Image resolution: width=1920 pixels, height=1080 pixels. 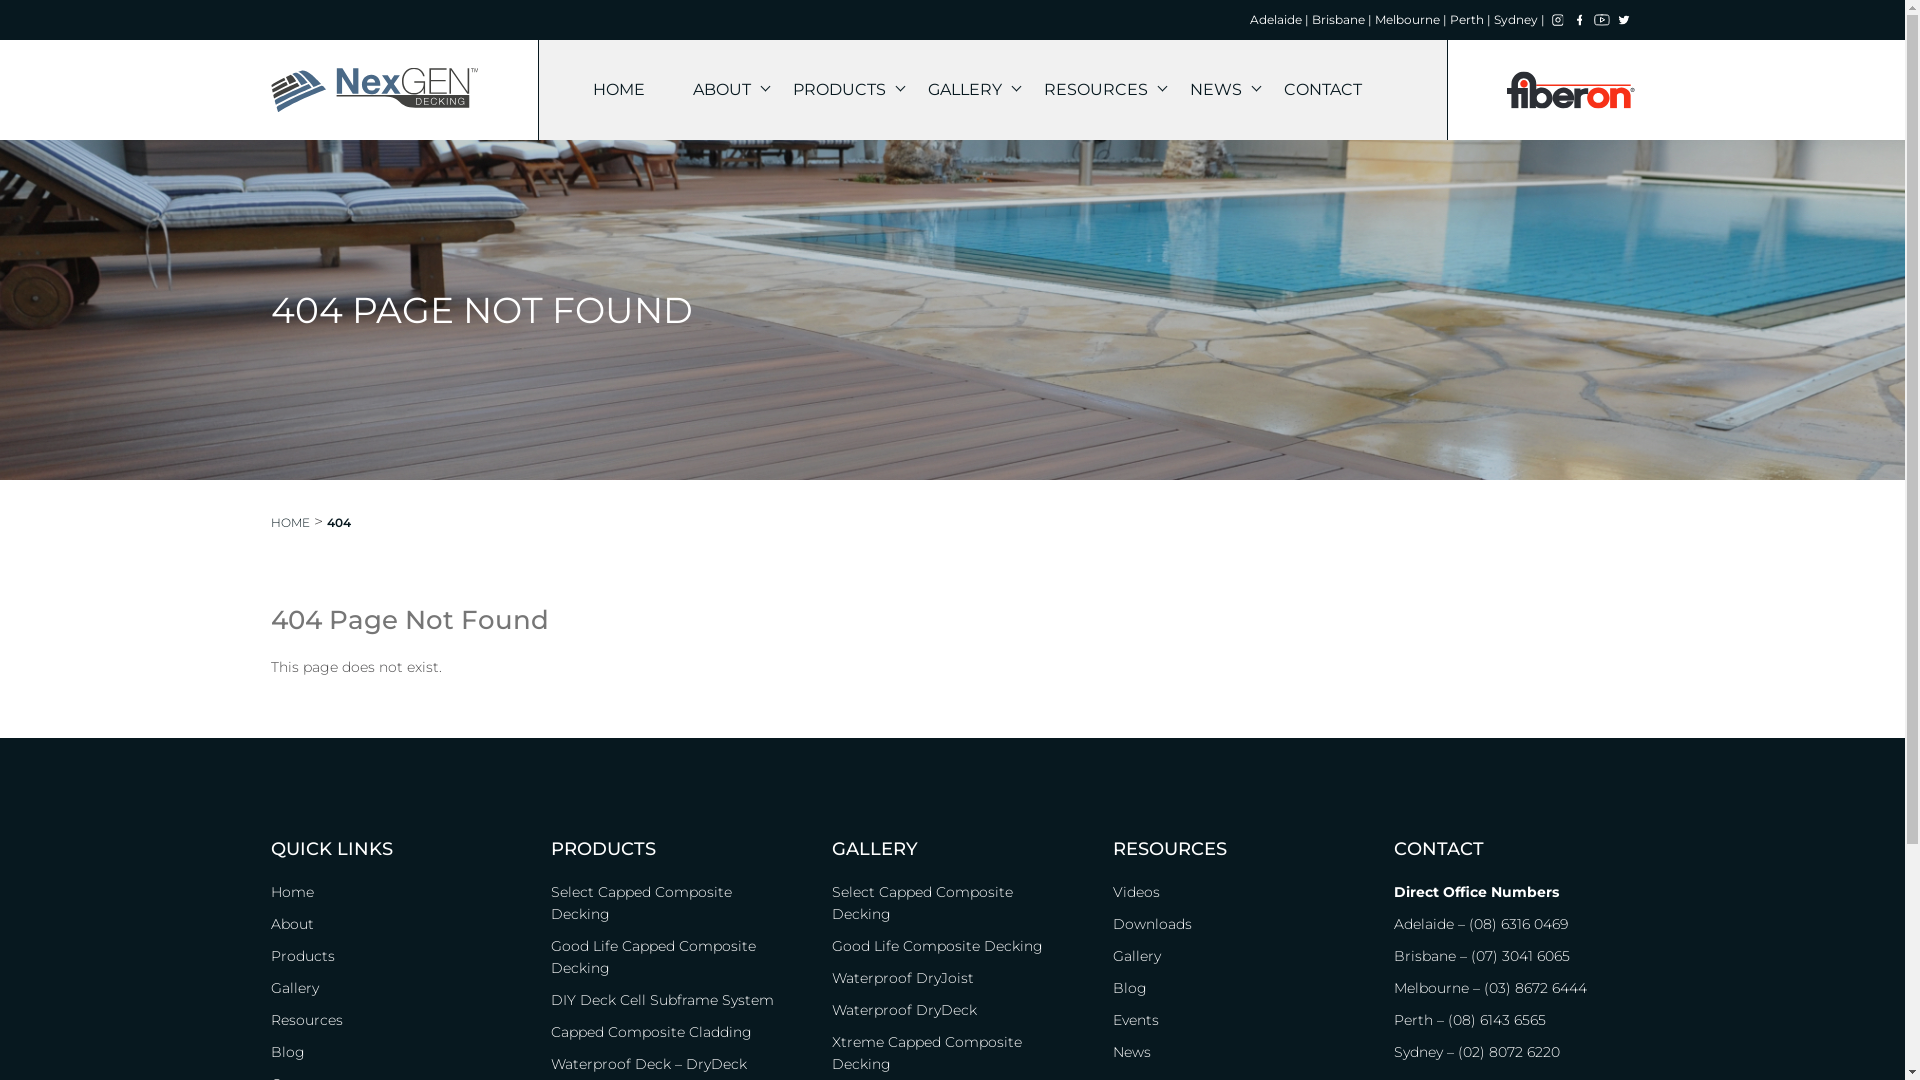 What do you see at coordinates (952, 978) in the screenshot?
I see `Waterproof DryJoist` at bounding box center [952, 978].